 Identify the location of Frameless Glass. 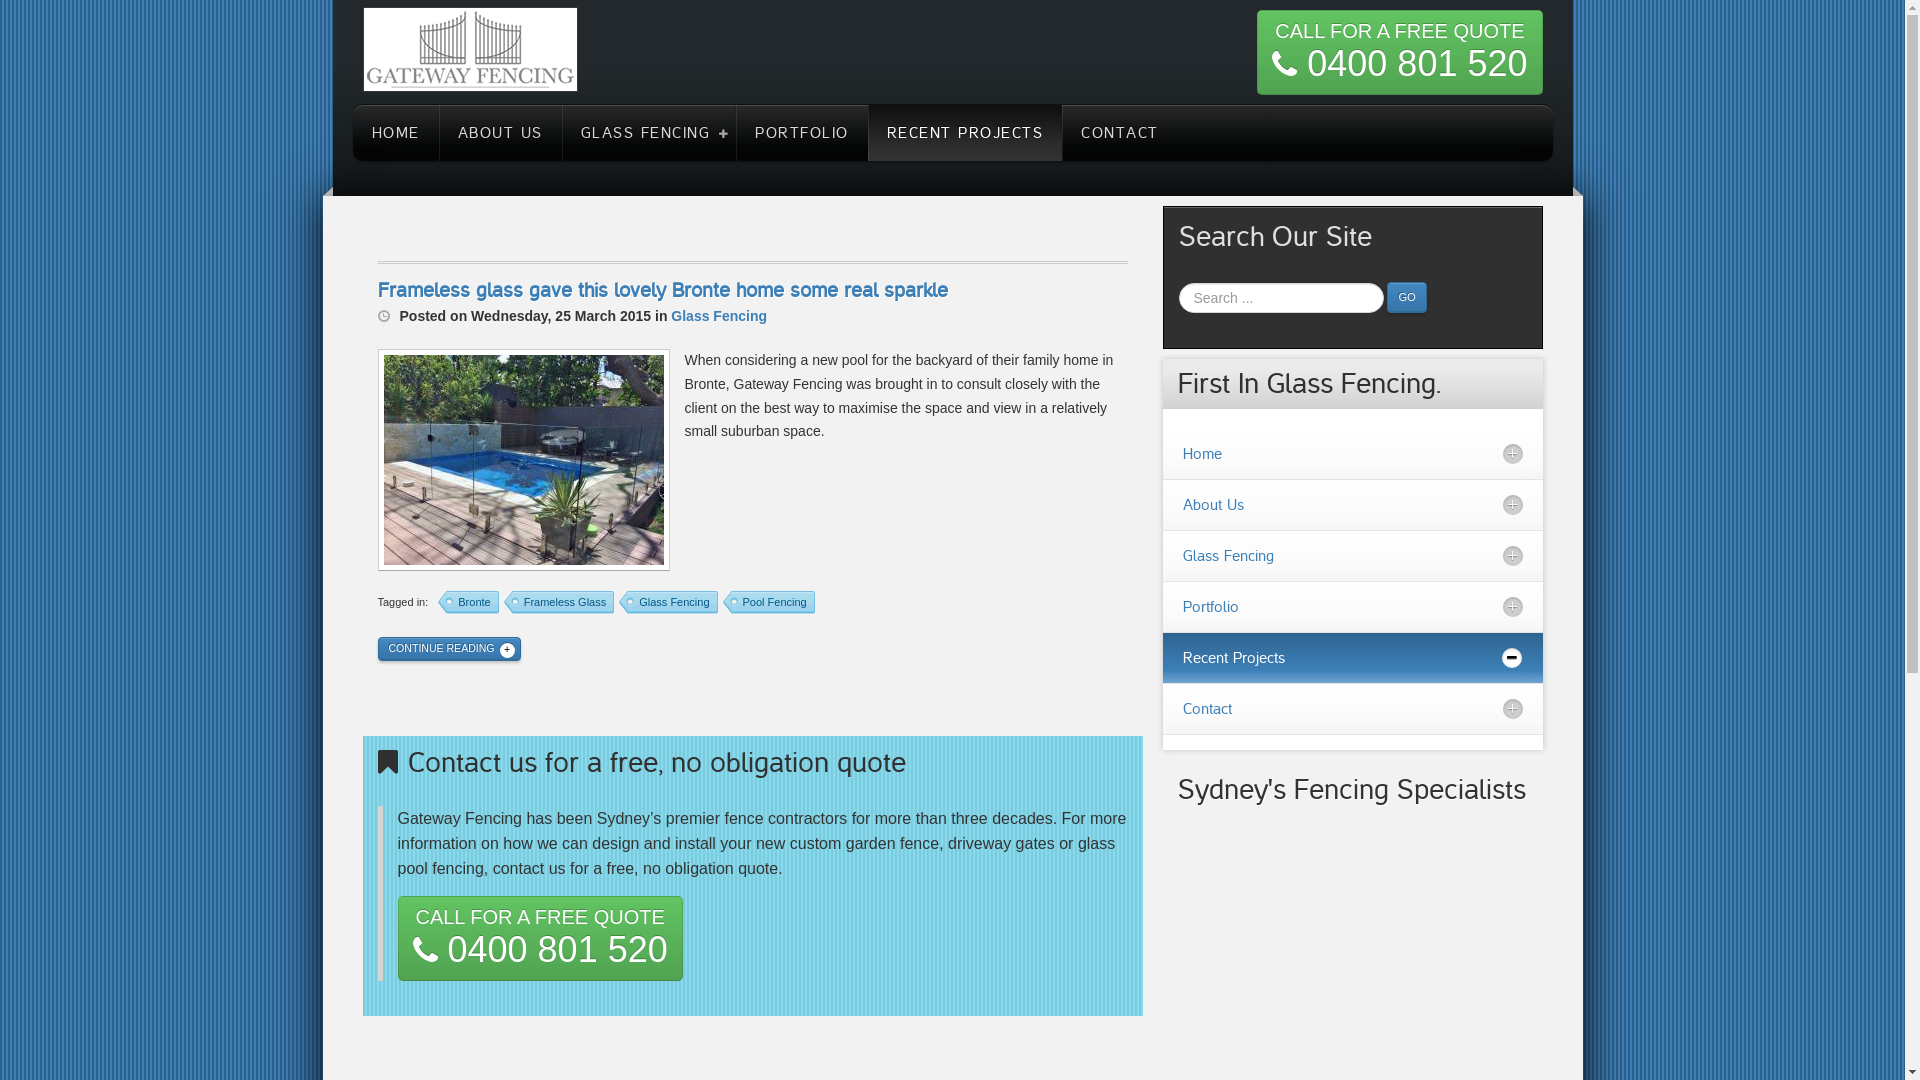
(560, 602).